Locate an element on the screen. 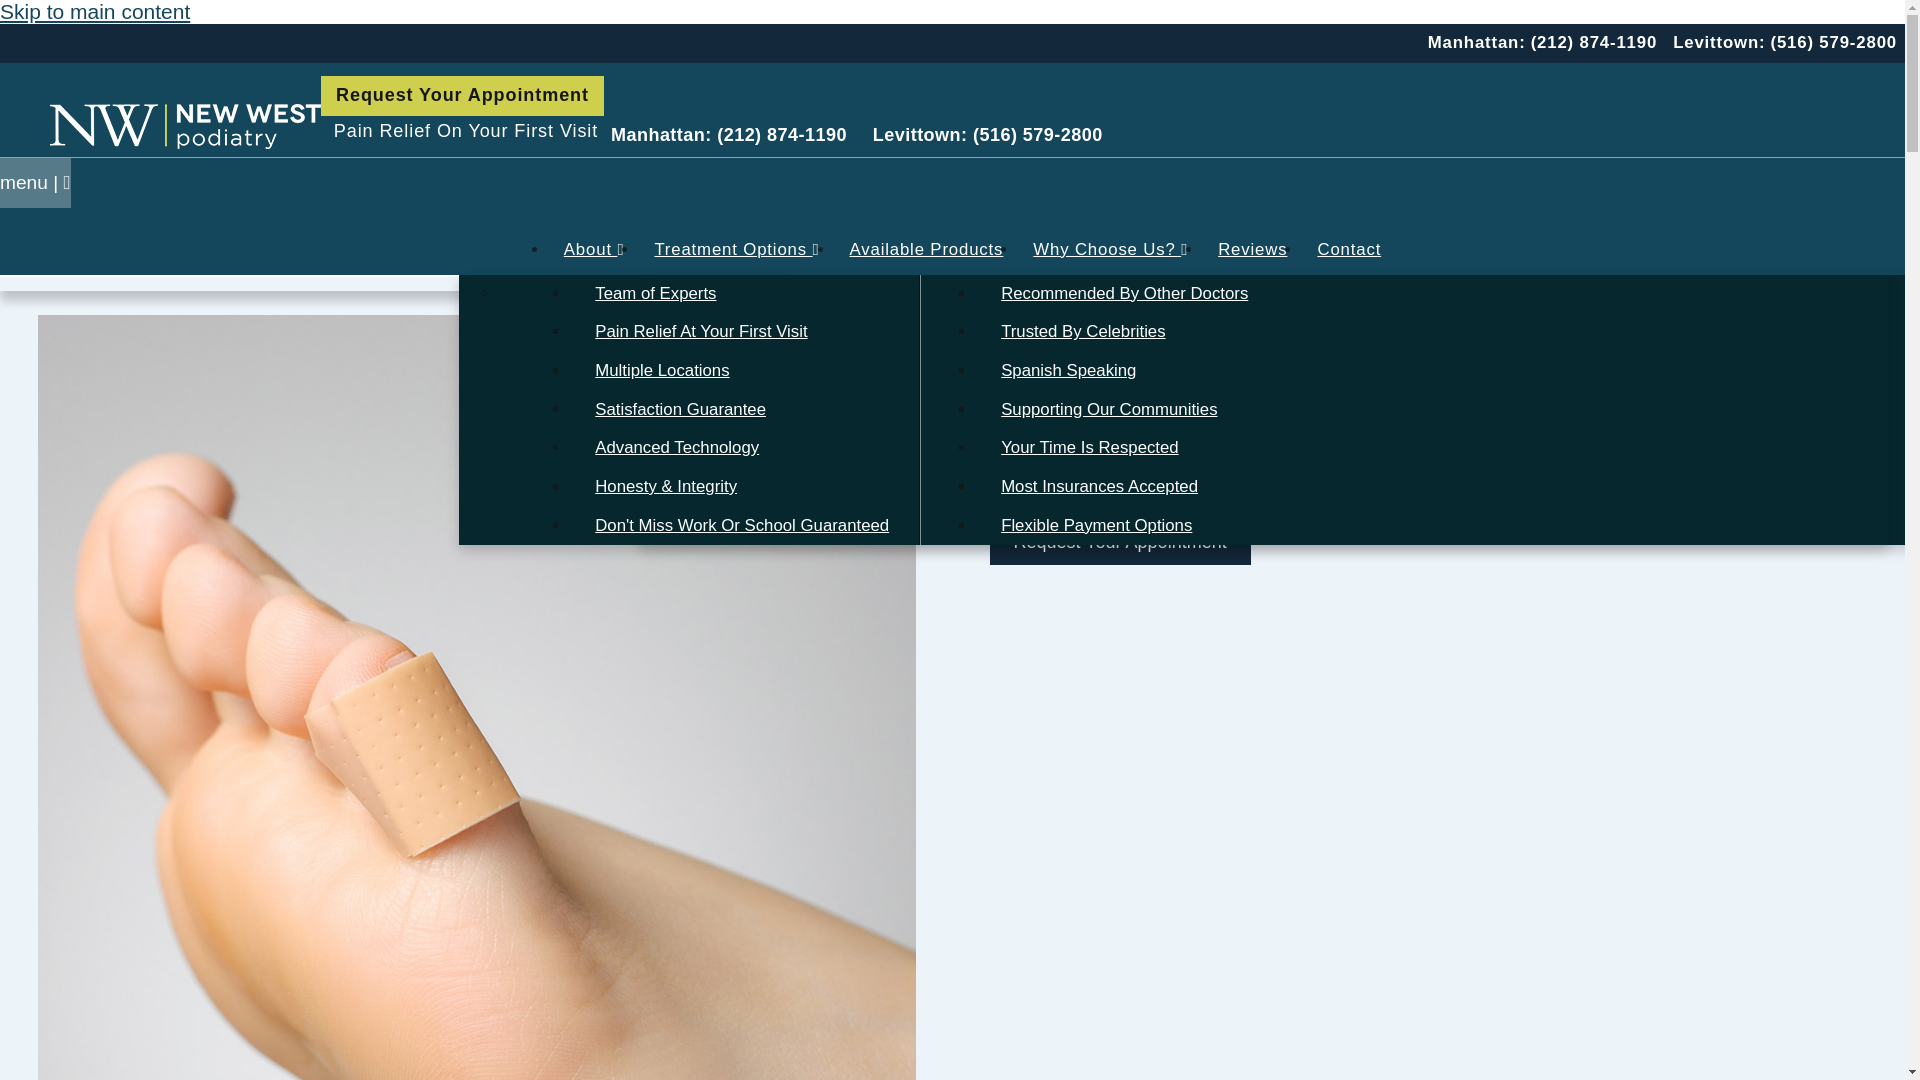 The image size is (1920, 1080). Treatment Options is located at coordinates (736, 249).